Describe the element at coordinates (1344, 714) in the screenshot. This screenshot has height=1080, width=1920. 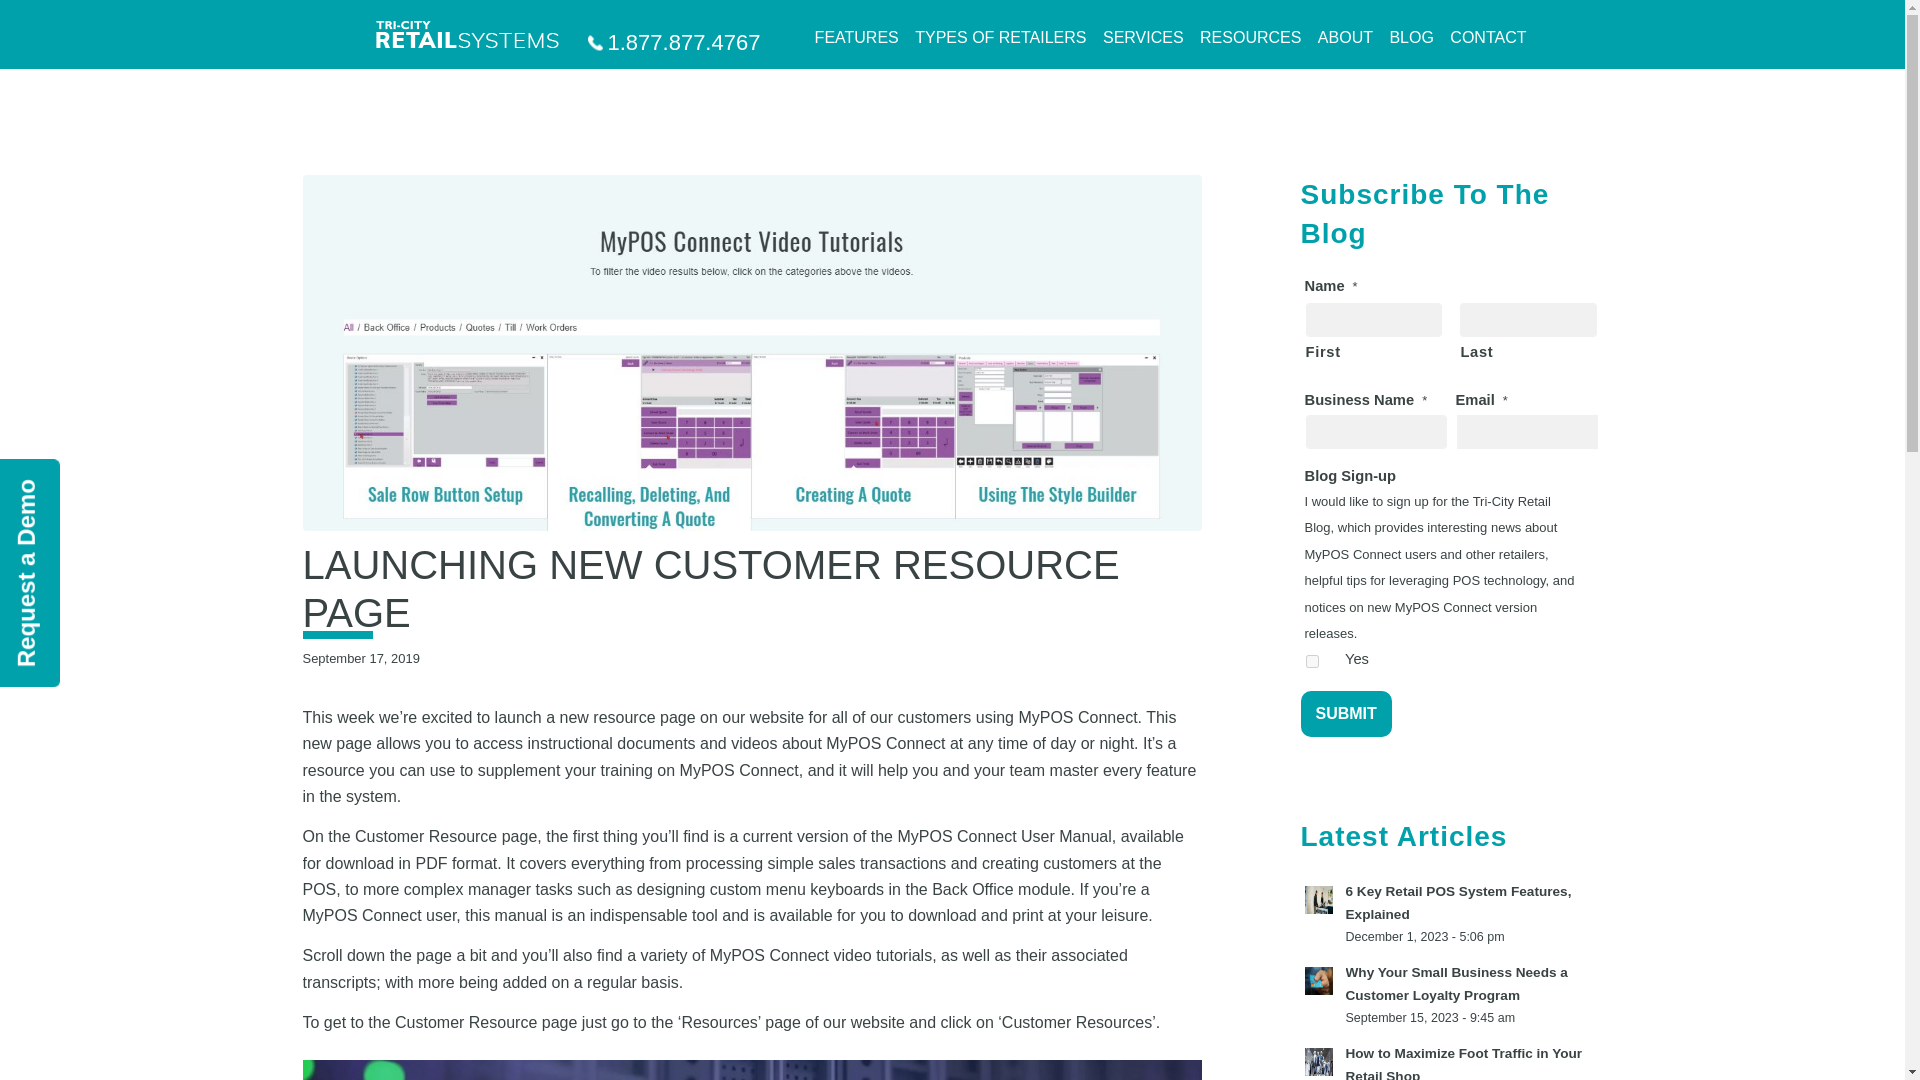
I see `Submit` at that location.